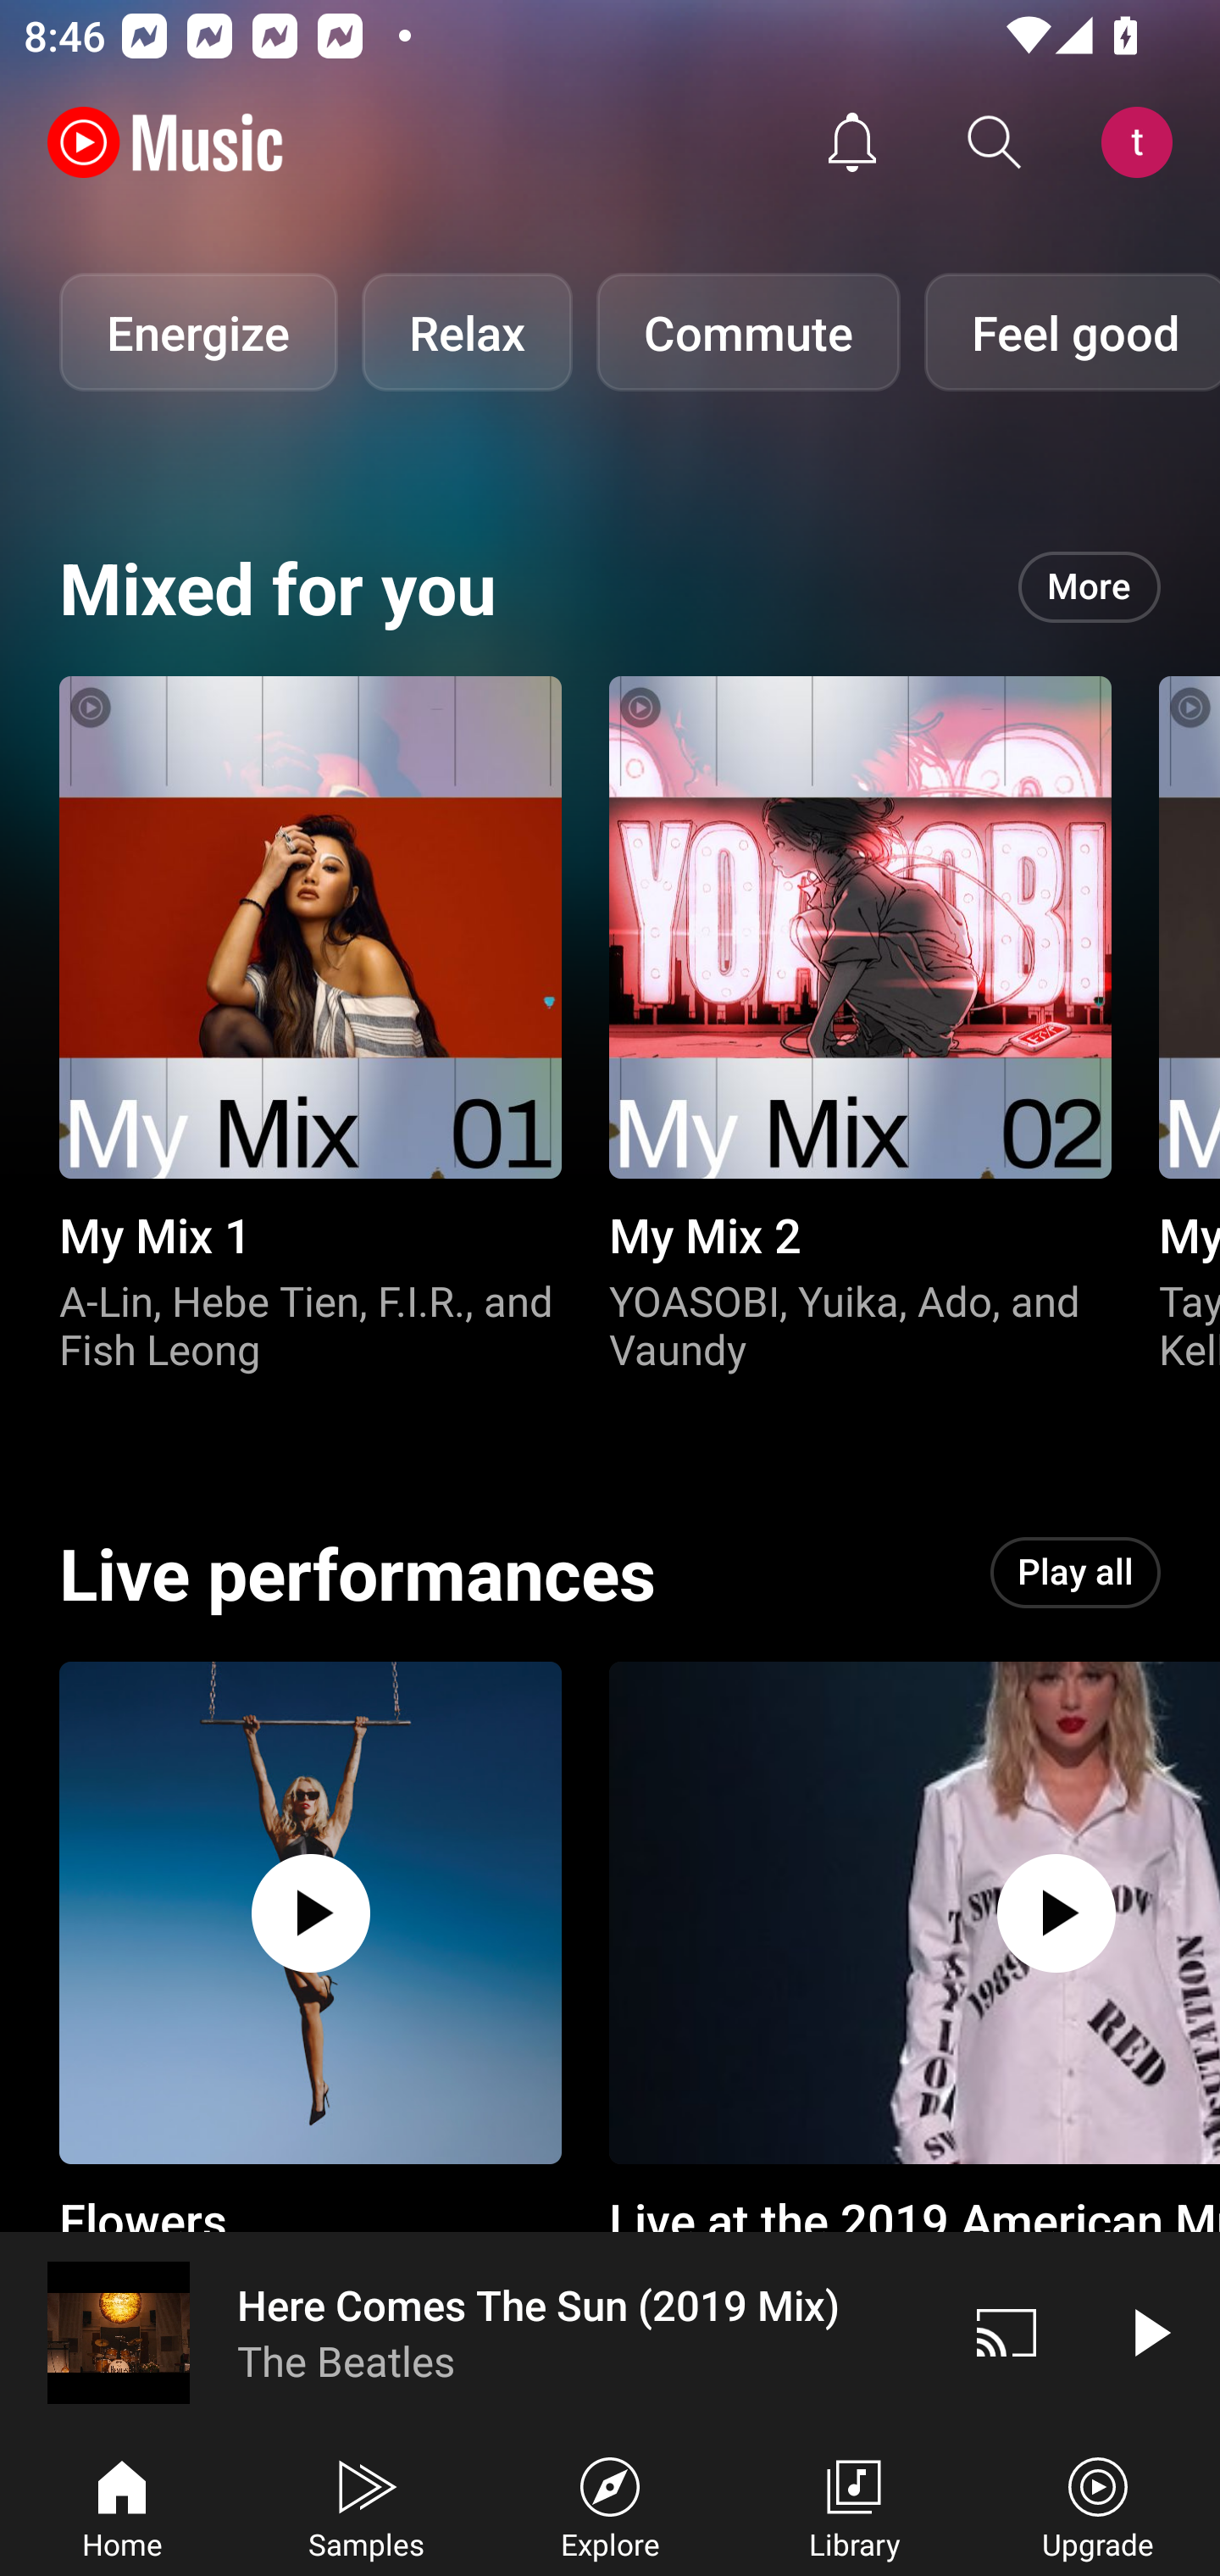 This screenshot has width=1220, height=2576. I want to click on Library, so click(854, 2505).